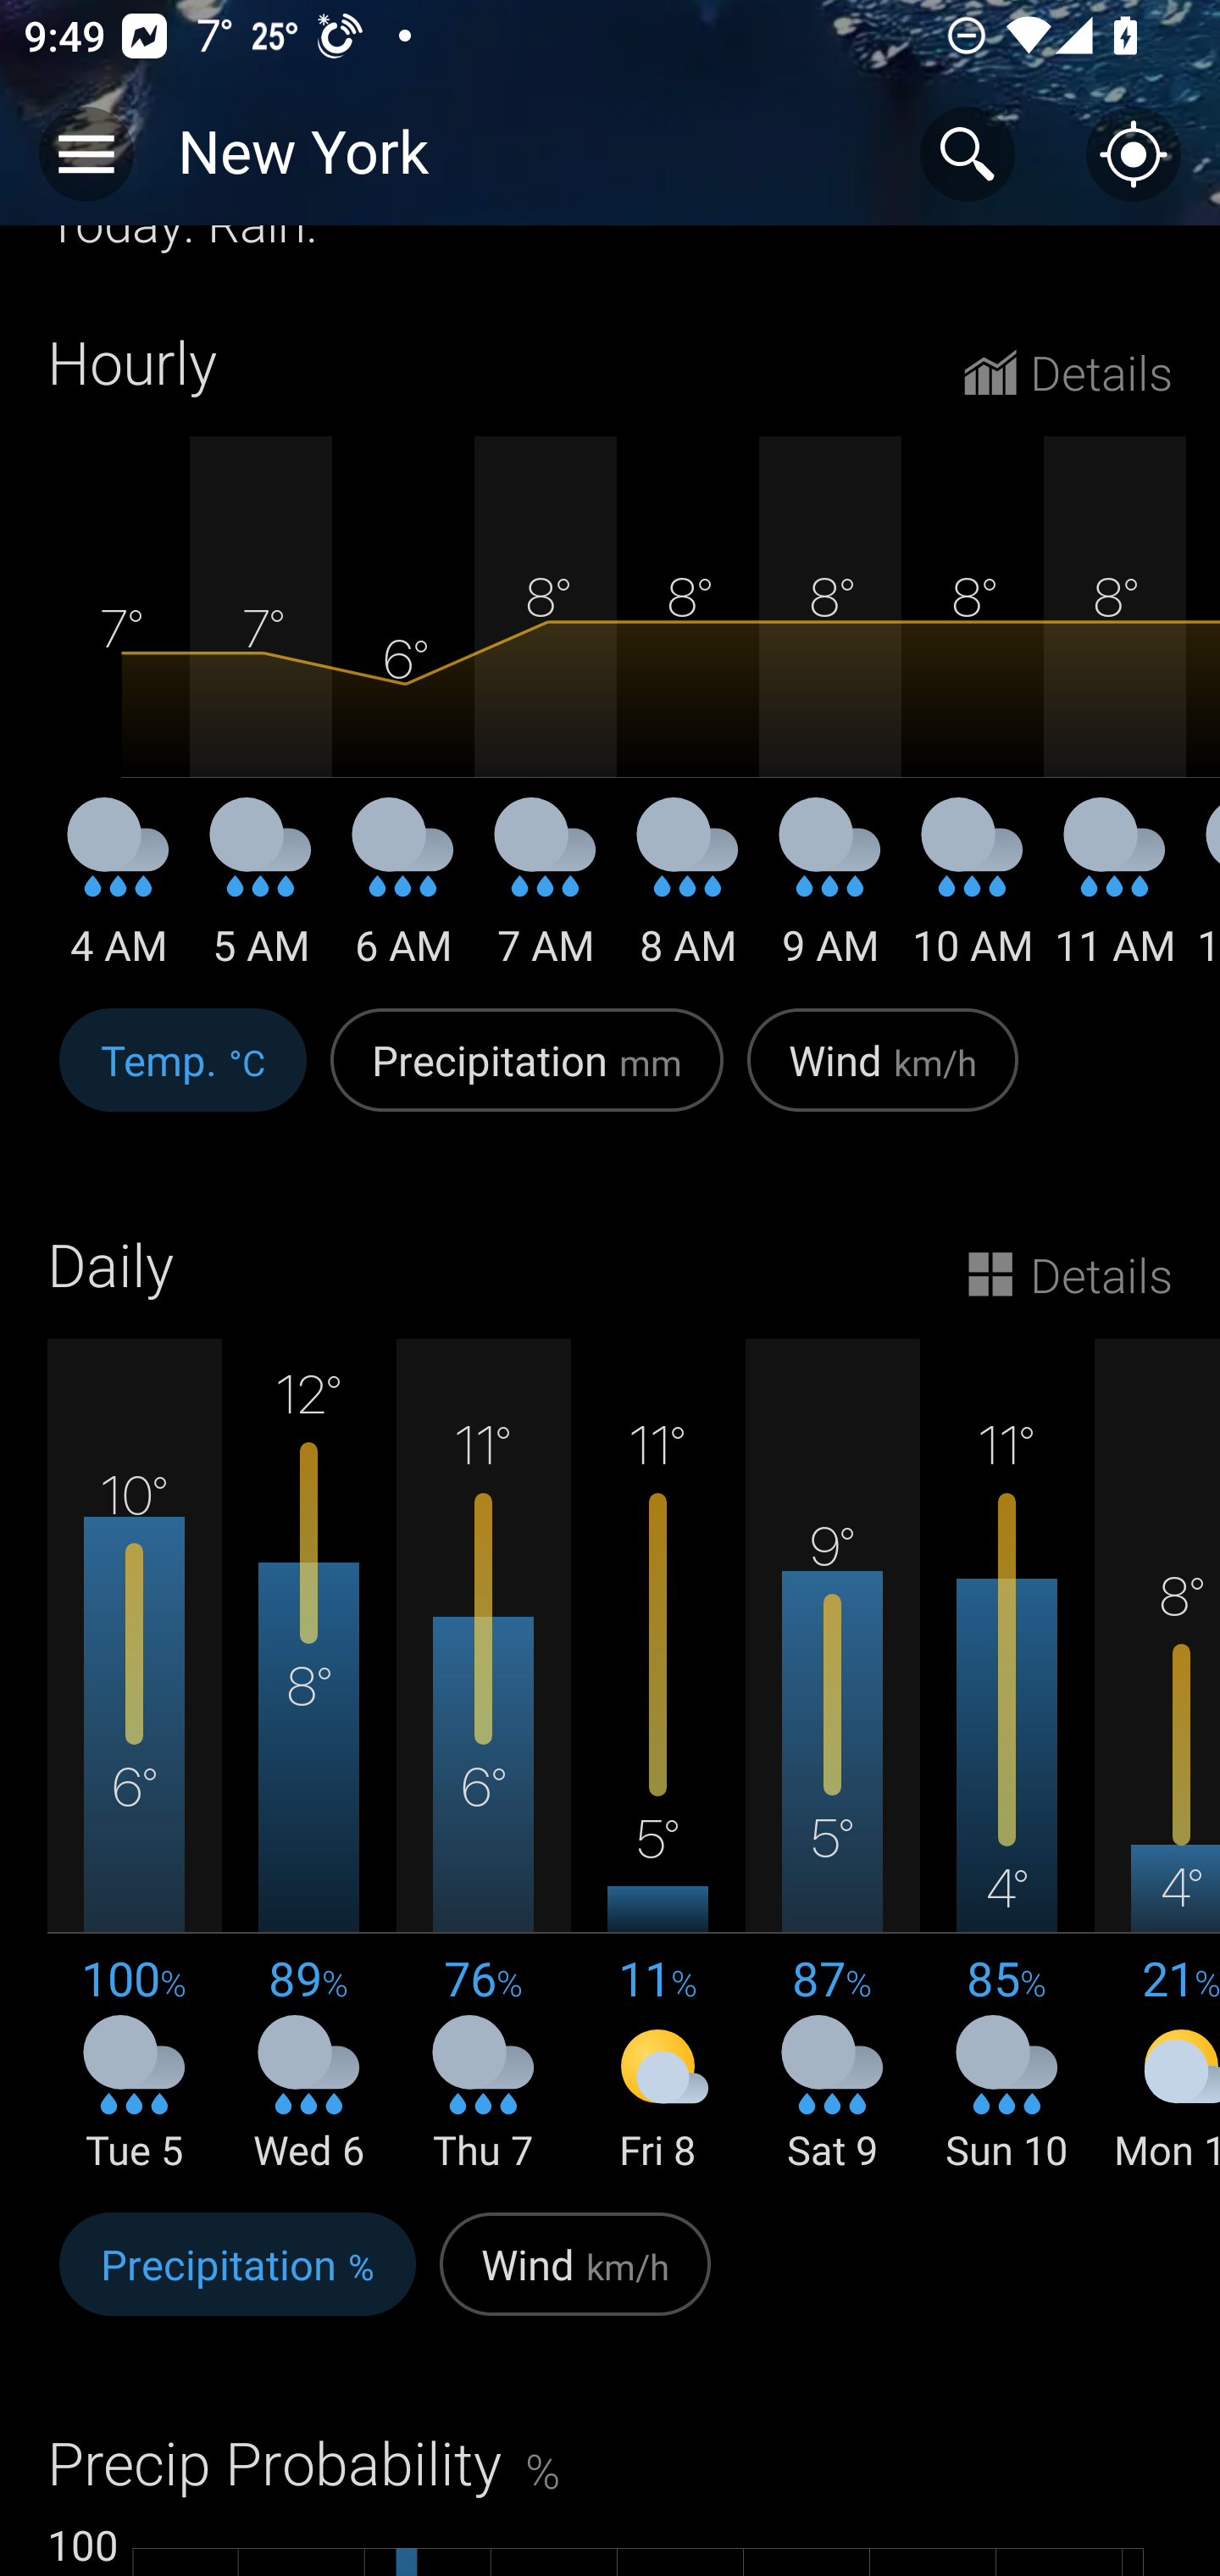 This screenshot has width=1220, height=2576. Describe the element at coordinates (403, 895) in the screenshot. I see `6 AM` at that location.